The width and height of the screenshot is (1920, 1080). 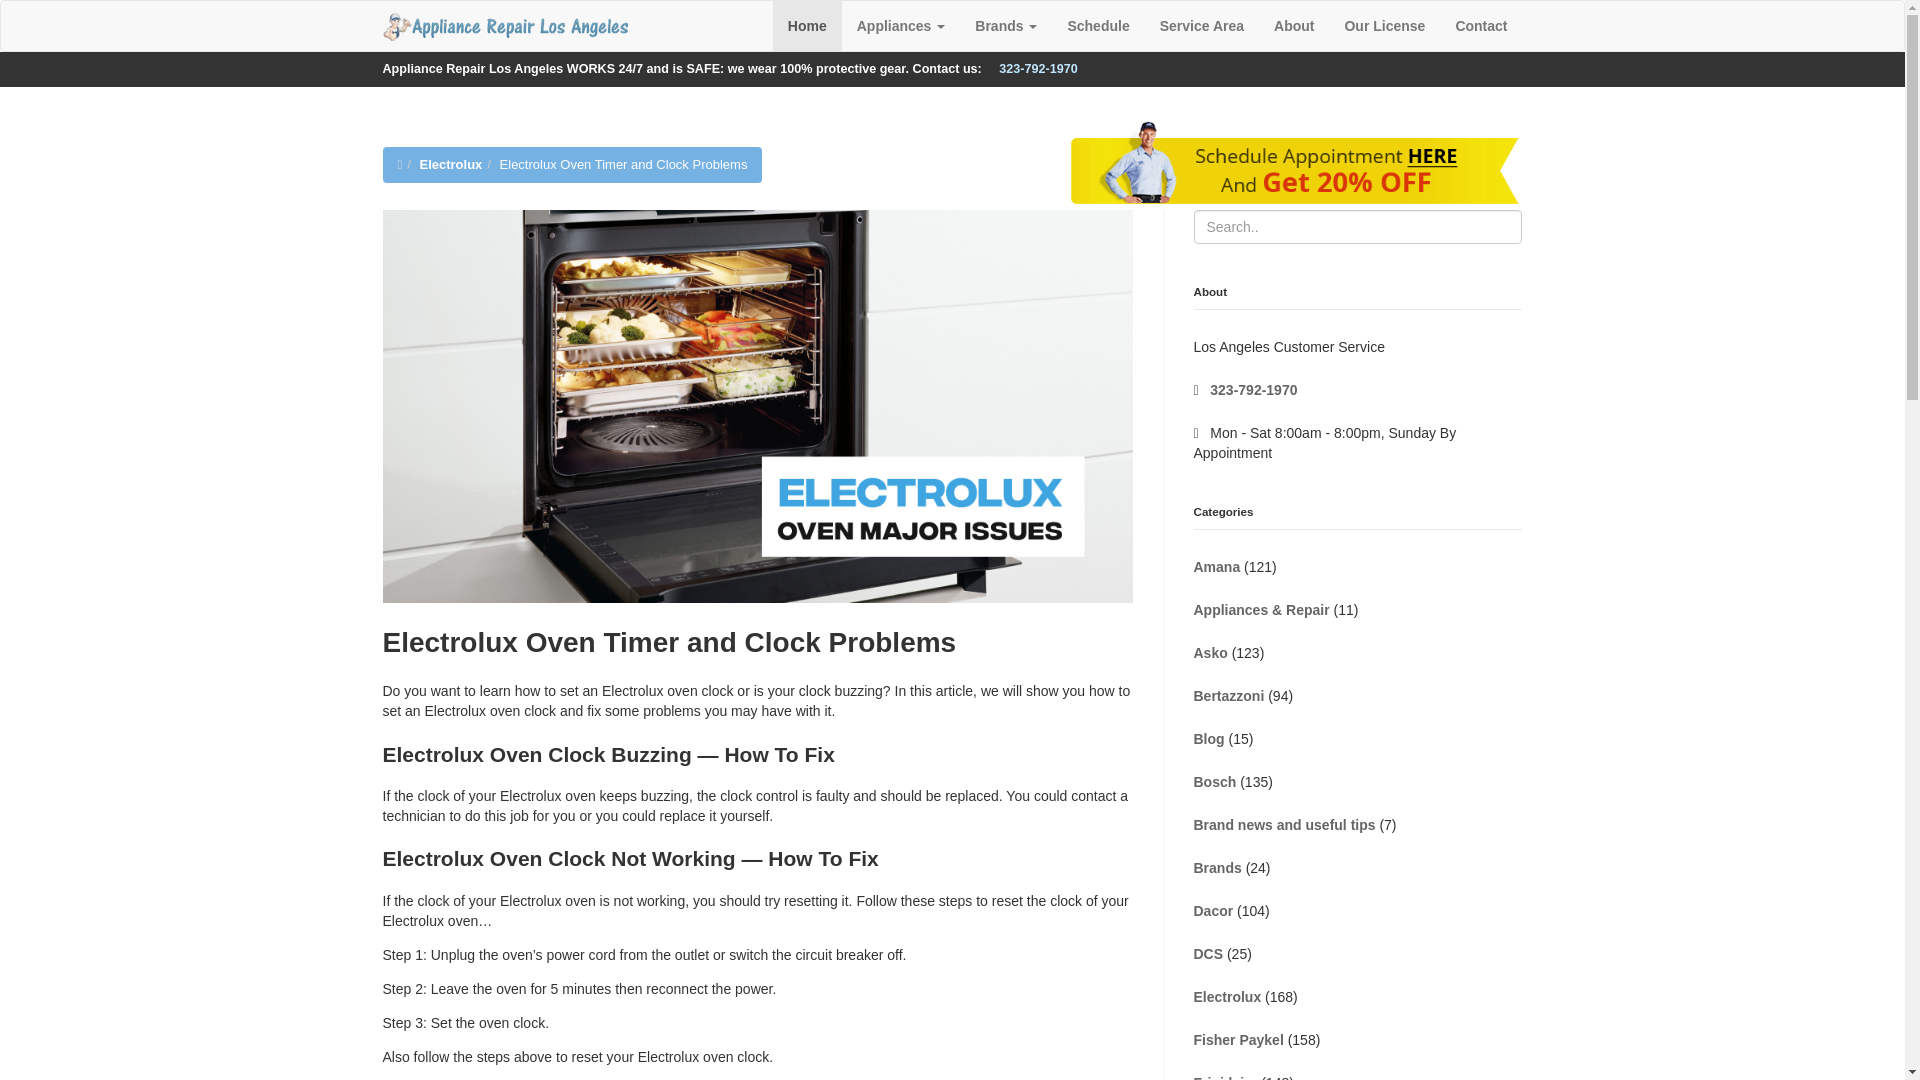 What do you see at coordinates (902, 26) in the screenshot?
I see `Appliances` at bounding box center [902, 26].